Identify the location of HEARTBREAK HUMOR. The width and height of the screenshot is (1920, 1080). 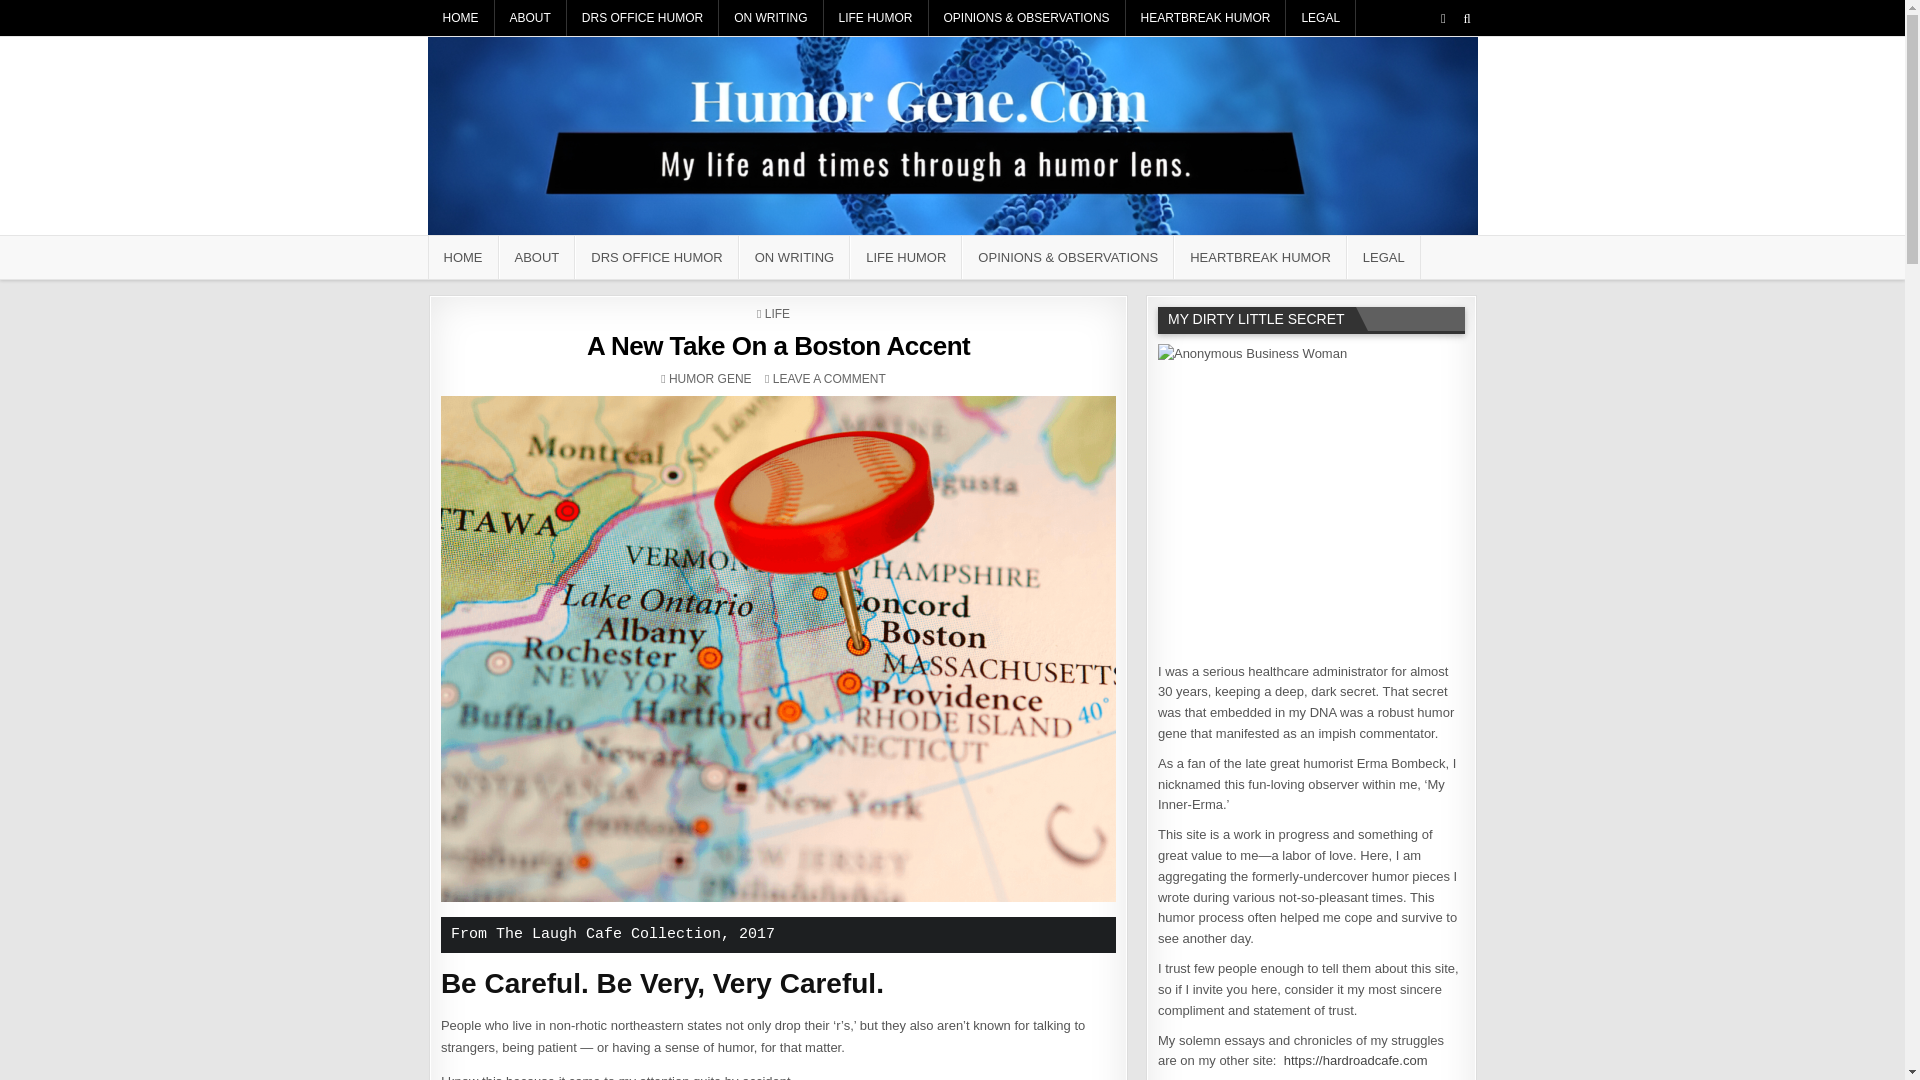
(1206, 18).